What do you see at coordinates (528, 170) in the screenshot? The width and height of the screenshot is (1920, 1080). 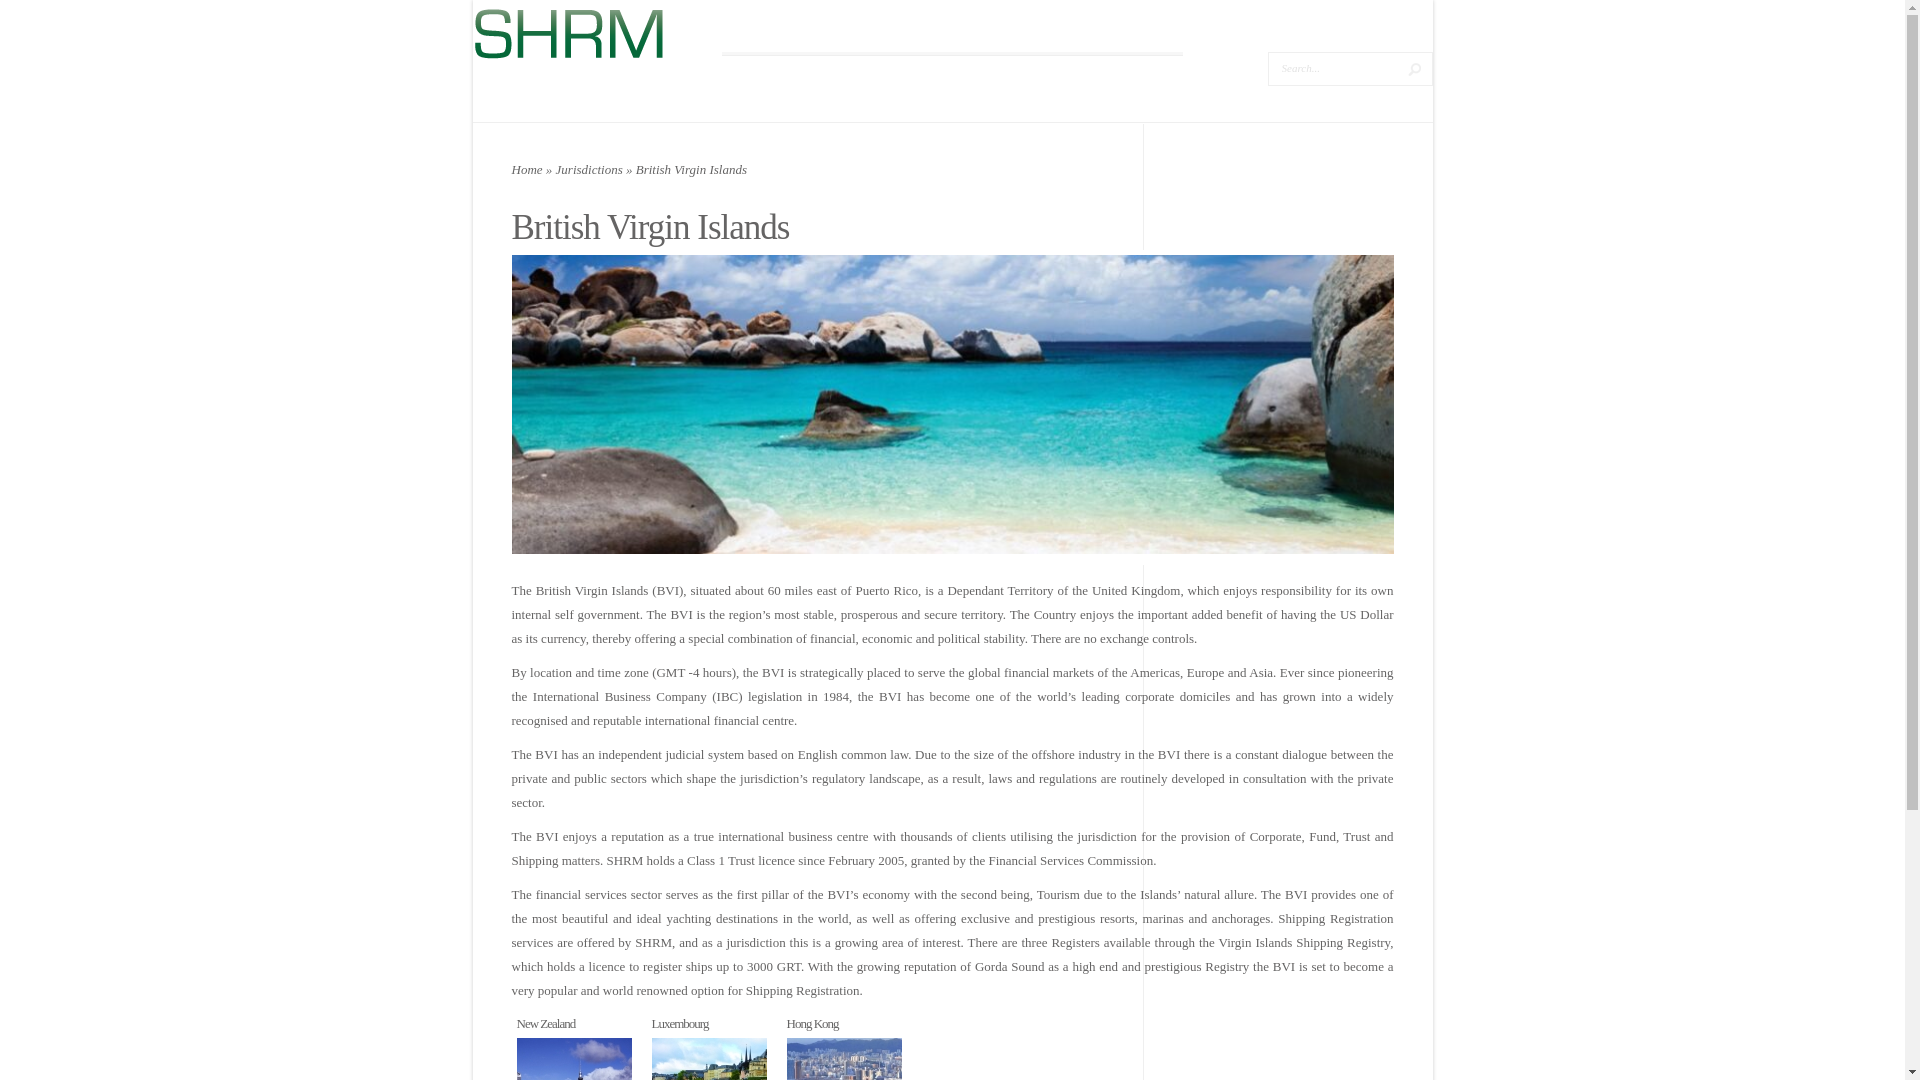 I see `Home` at bounding box center [528, 170].